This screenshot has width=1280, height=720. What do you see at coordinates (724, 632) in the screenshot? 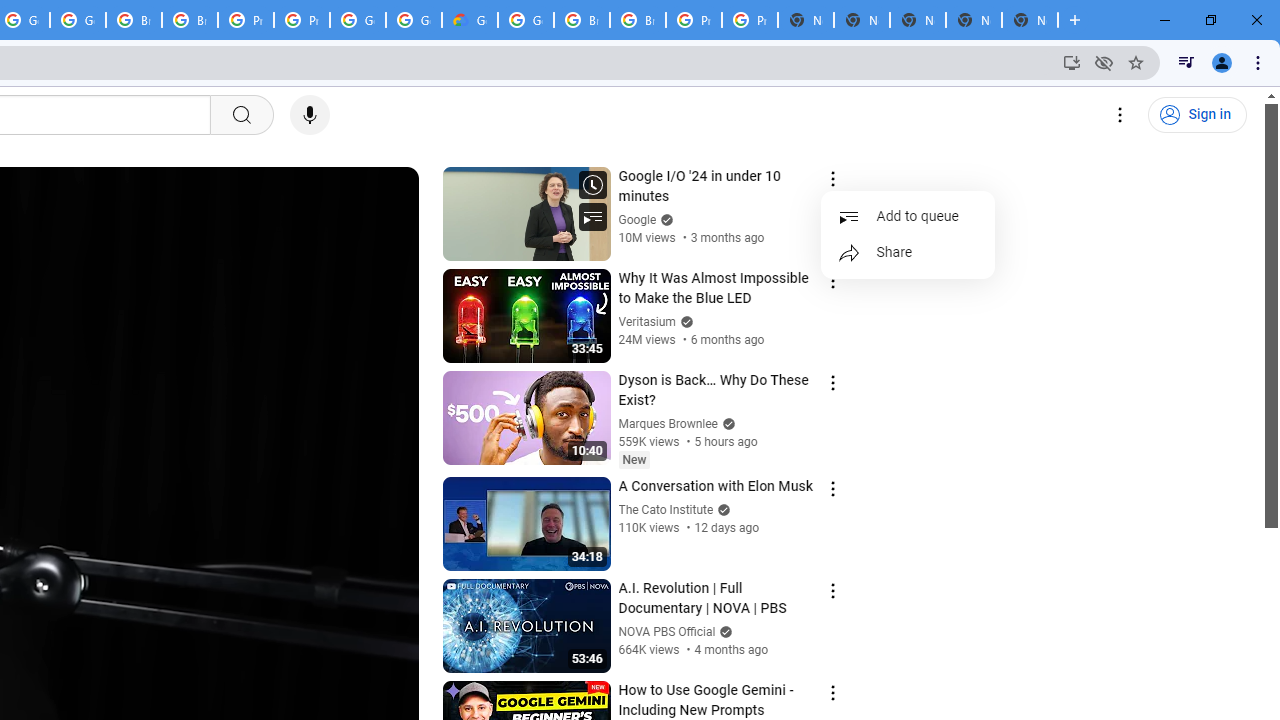
I see `Verified` at bounding box center [724, 632].